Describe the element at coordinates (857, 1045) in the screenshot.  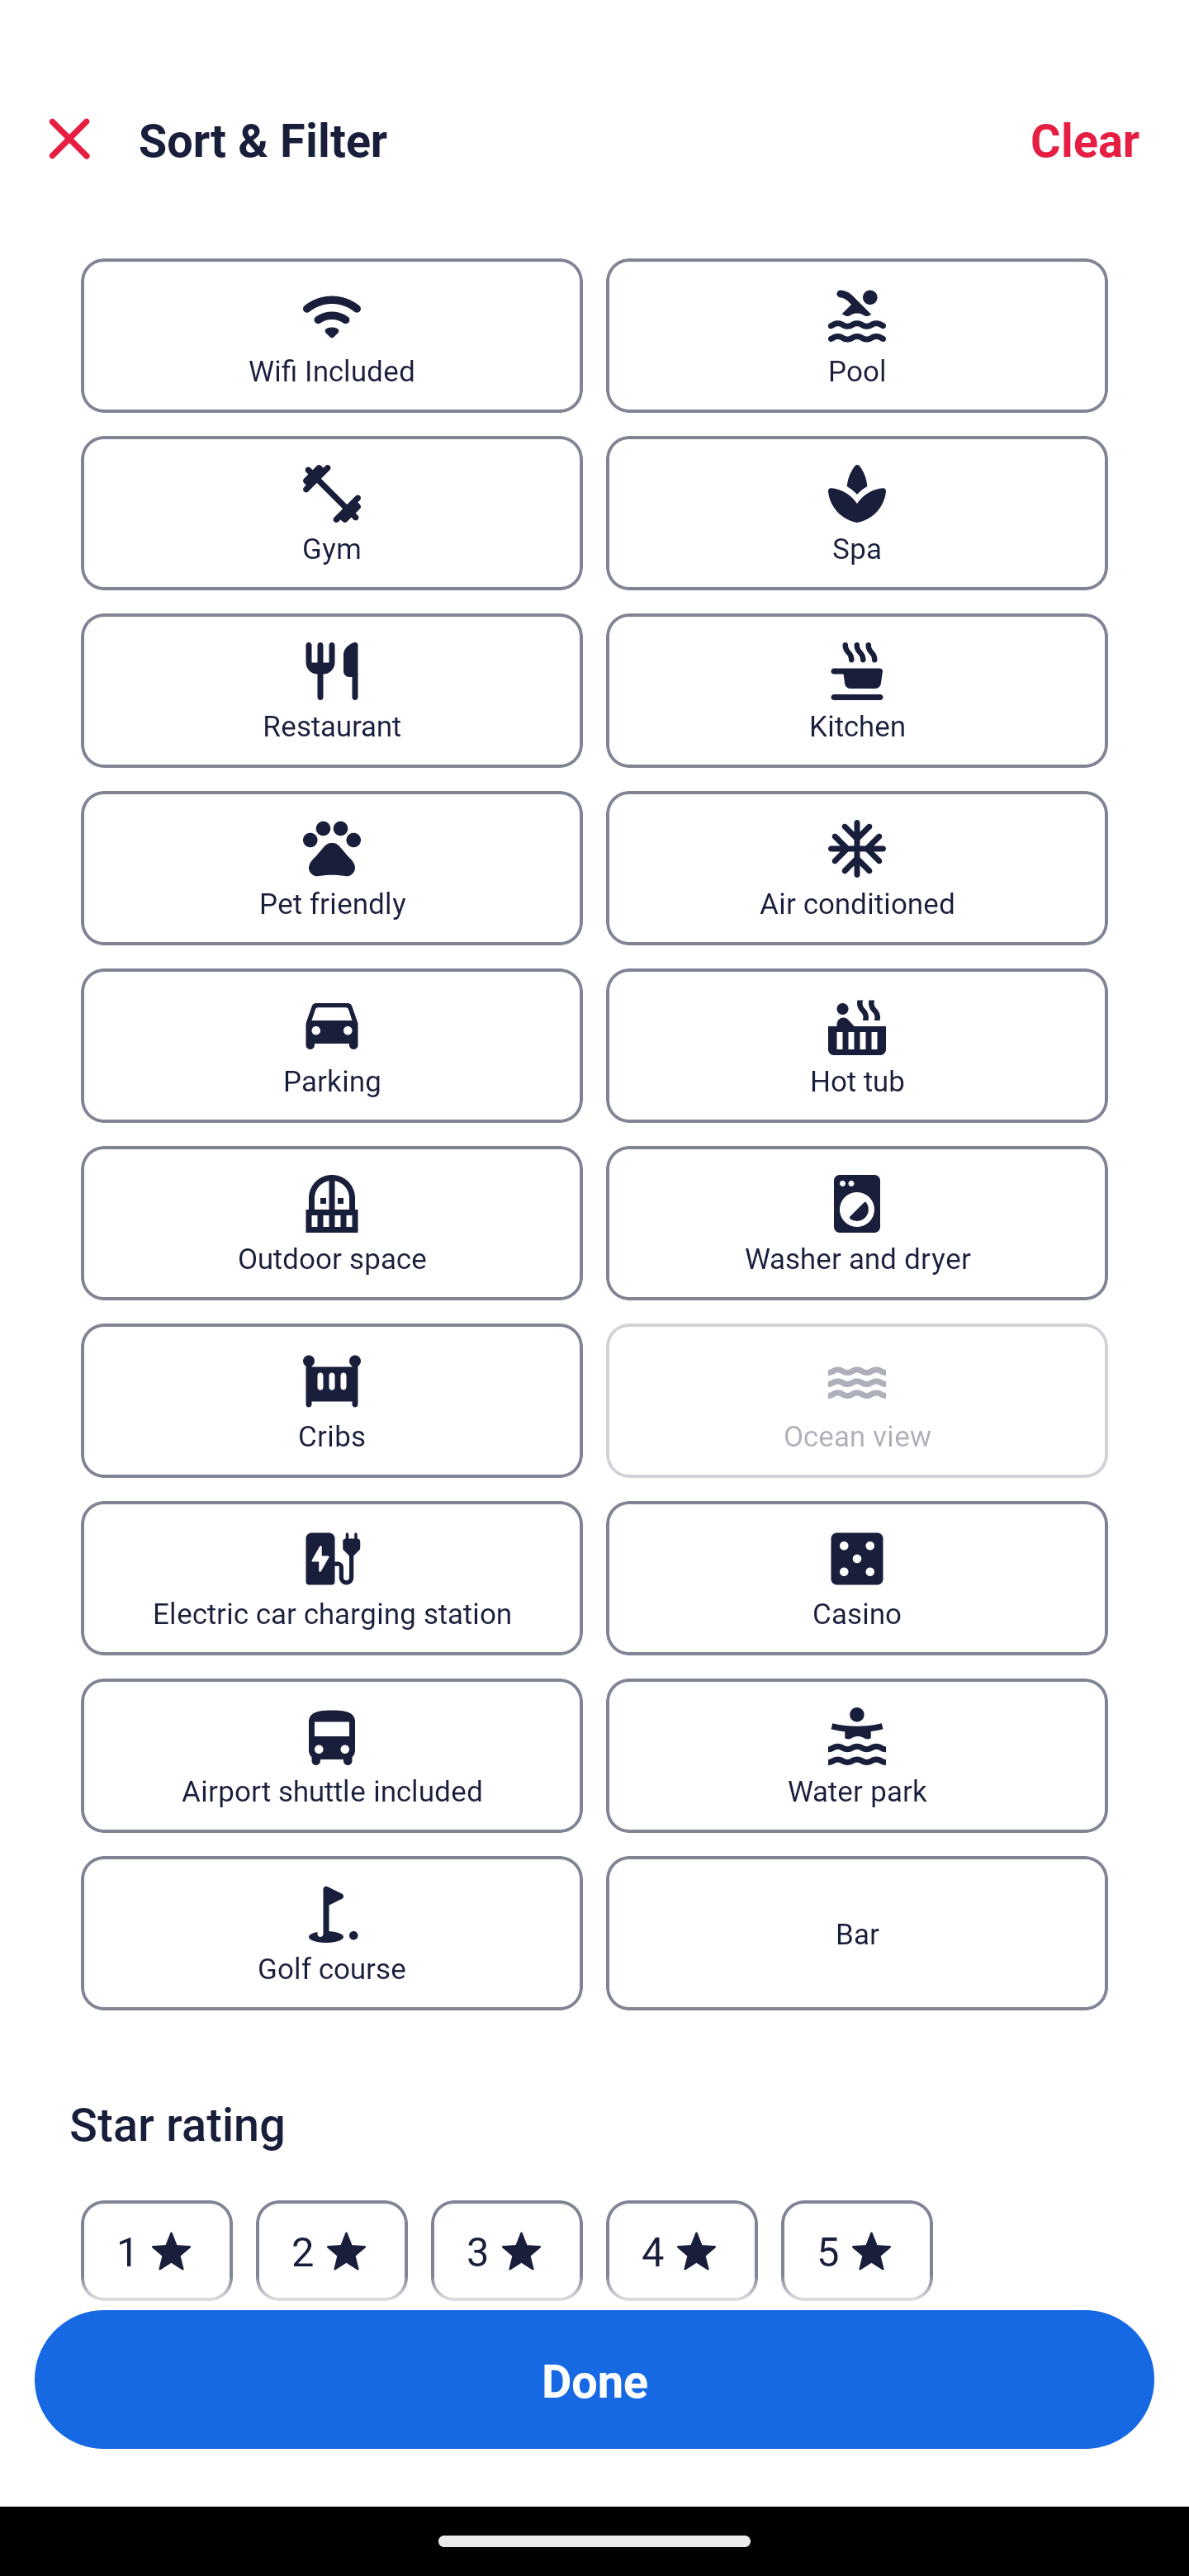
I see `Hot tub` at that location.